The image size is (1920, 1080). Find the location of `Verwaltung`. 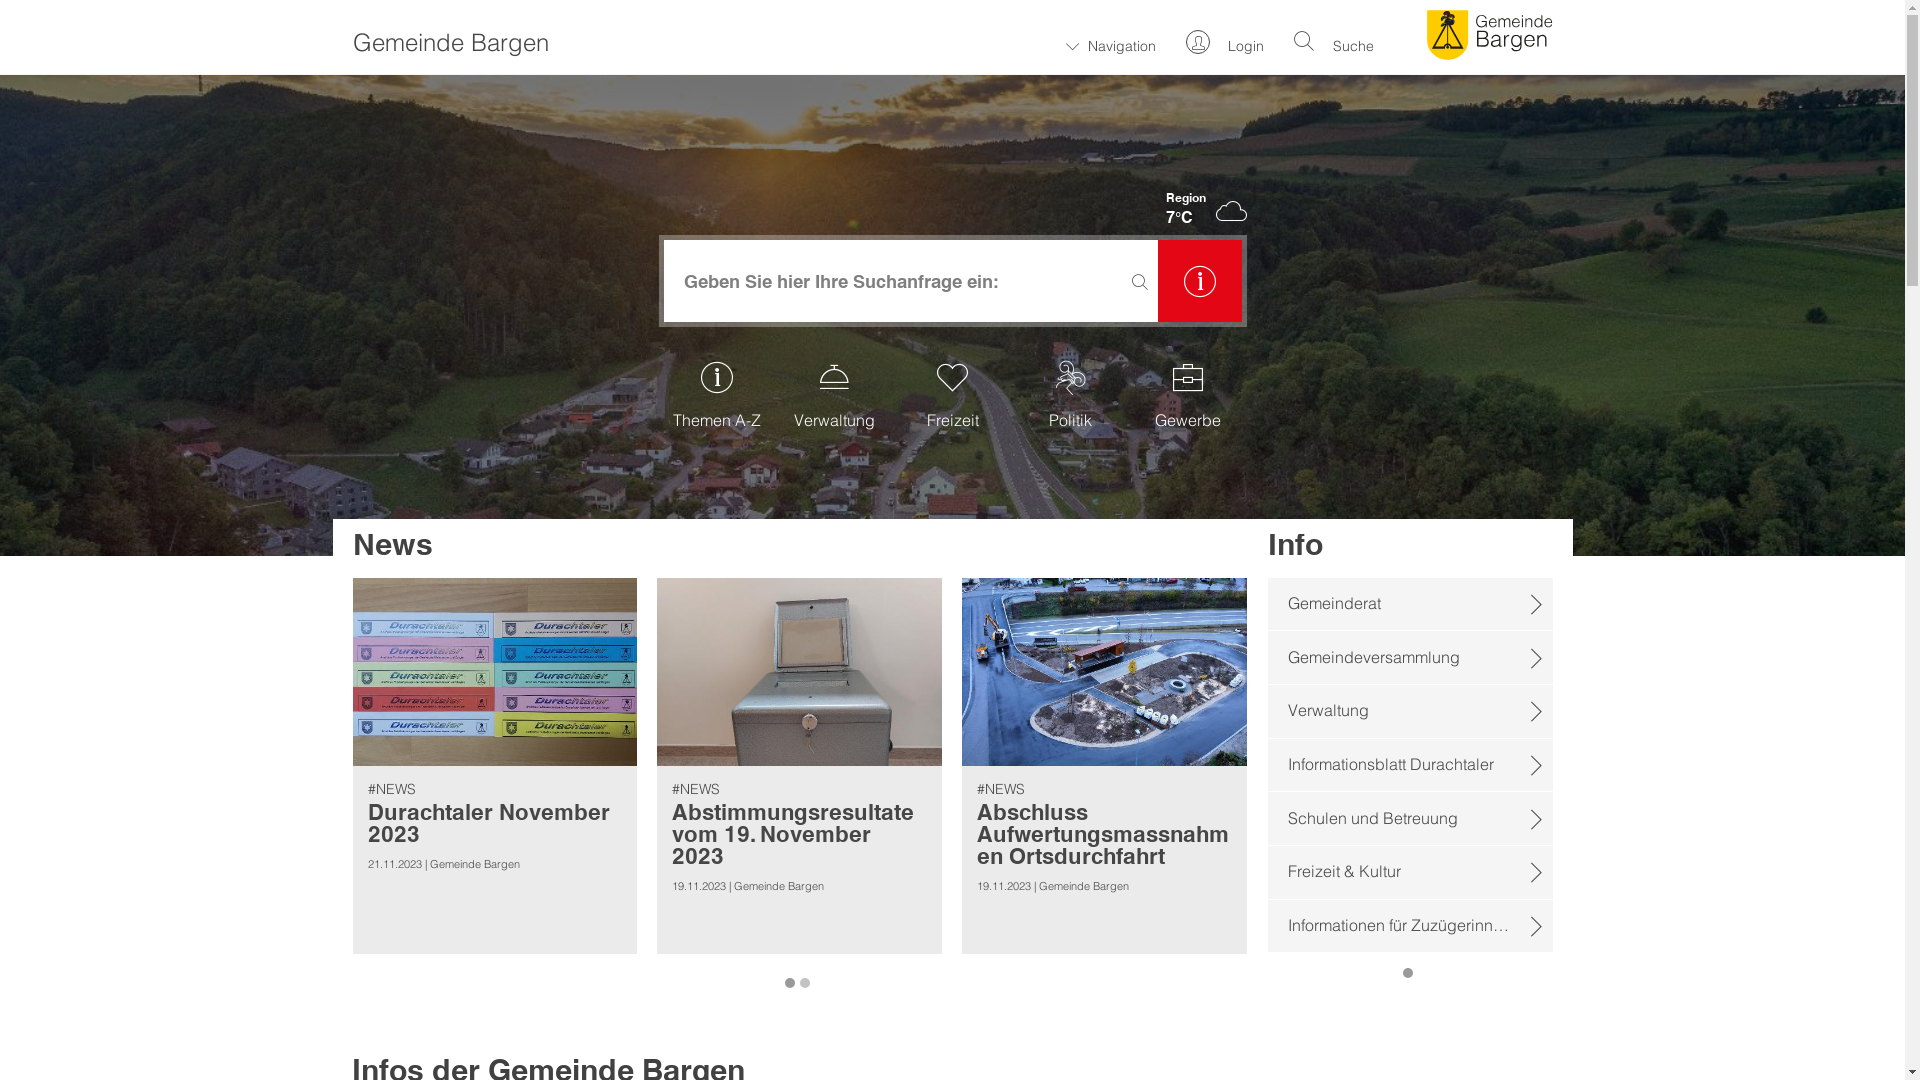

Verwaltung is located at coordinates (1410, 712).